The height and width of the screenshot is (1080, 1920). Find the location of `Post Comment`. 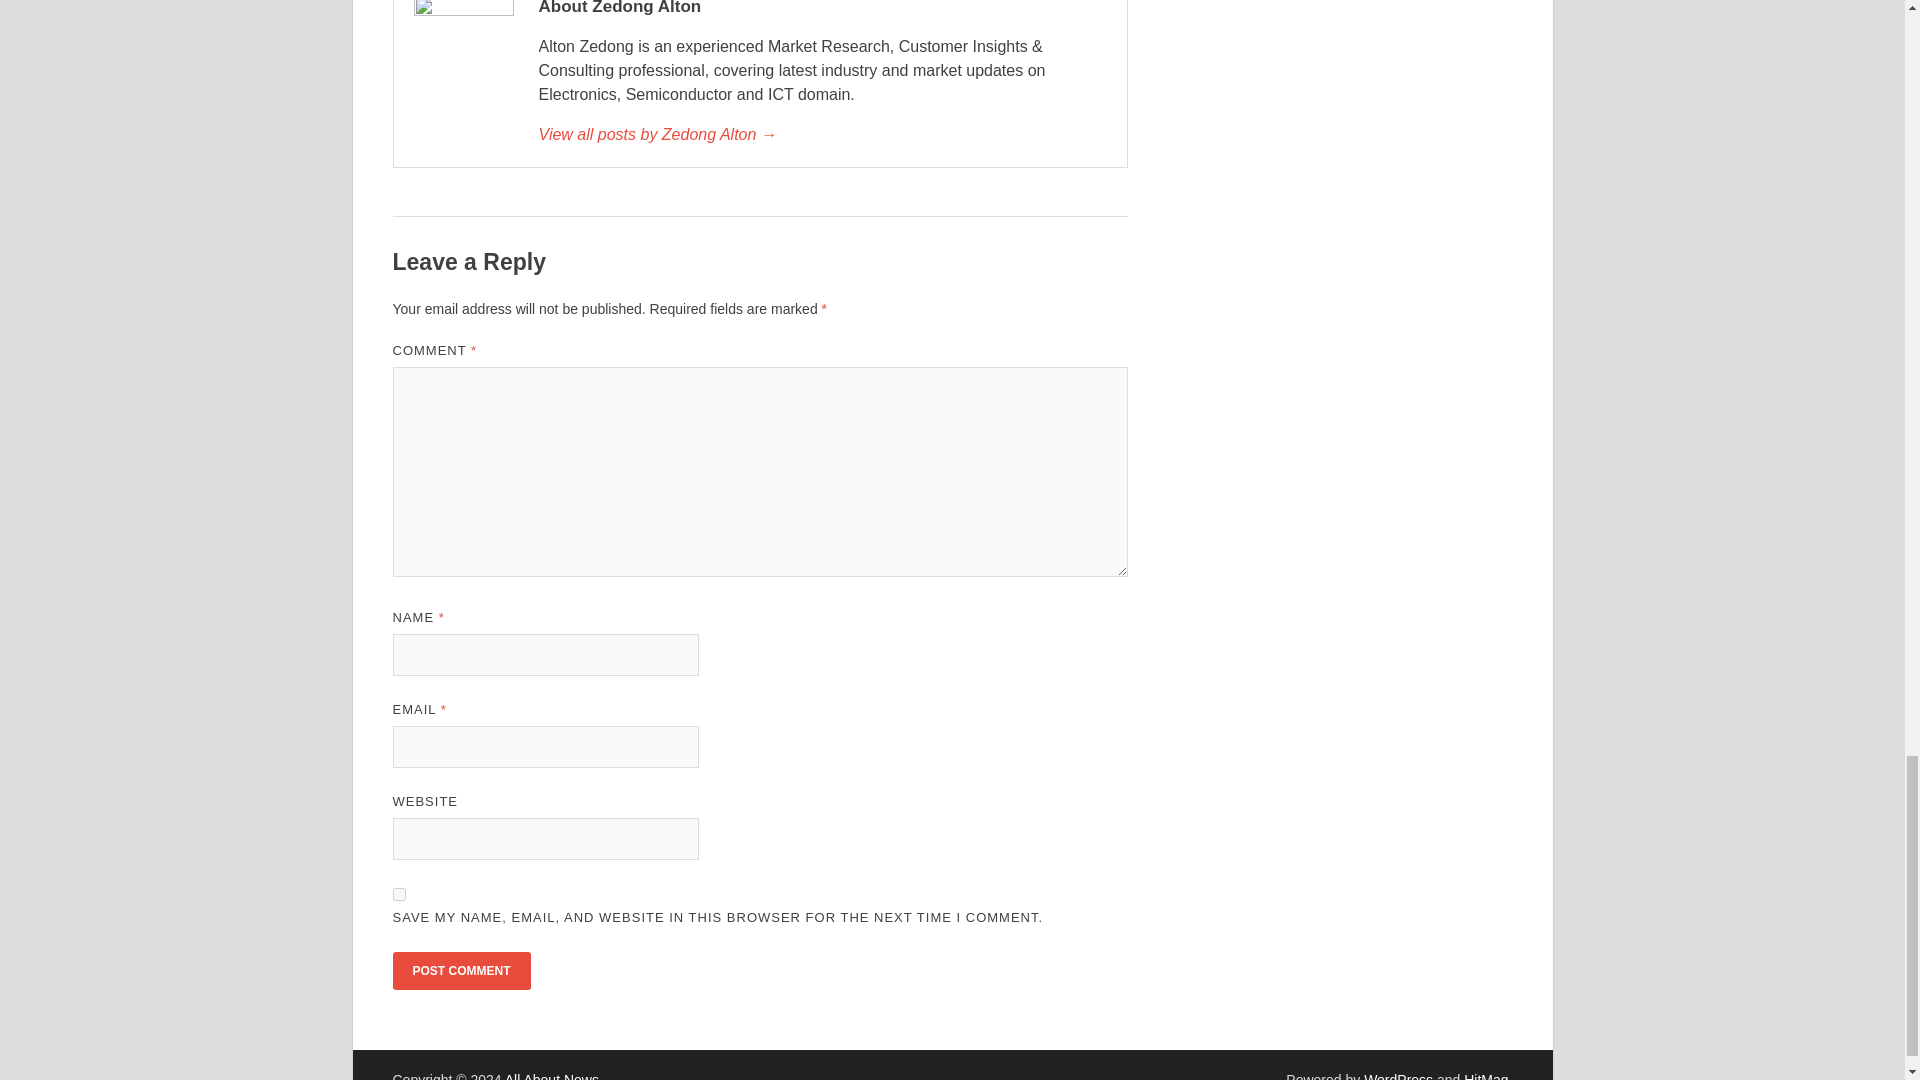

Post Comment is located at coordinates (460, 970).